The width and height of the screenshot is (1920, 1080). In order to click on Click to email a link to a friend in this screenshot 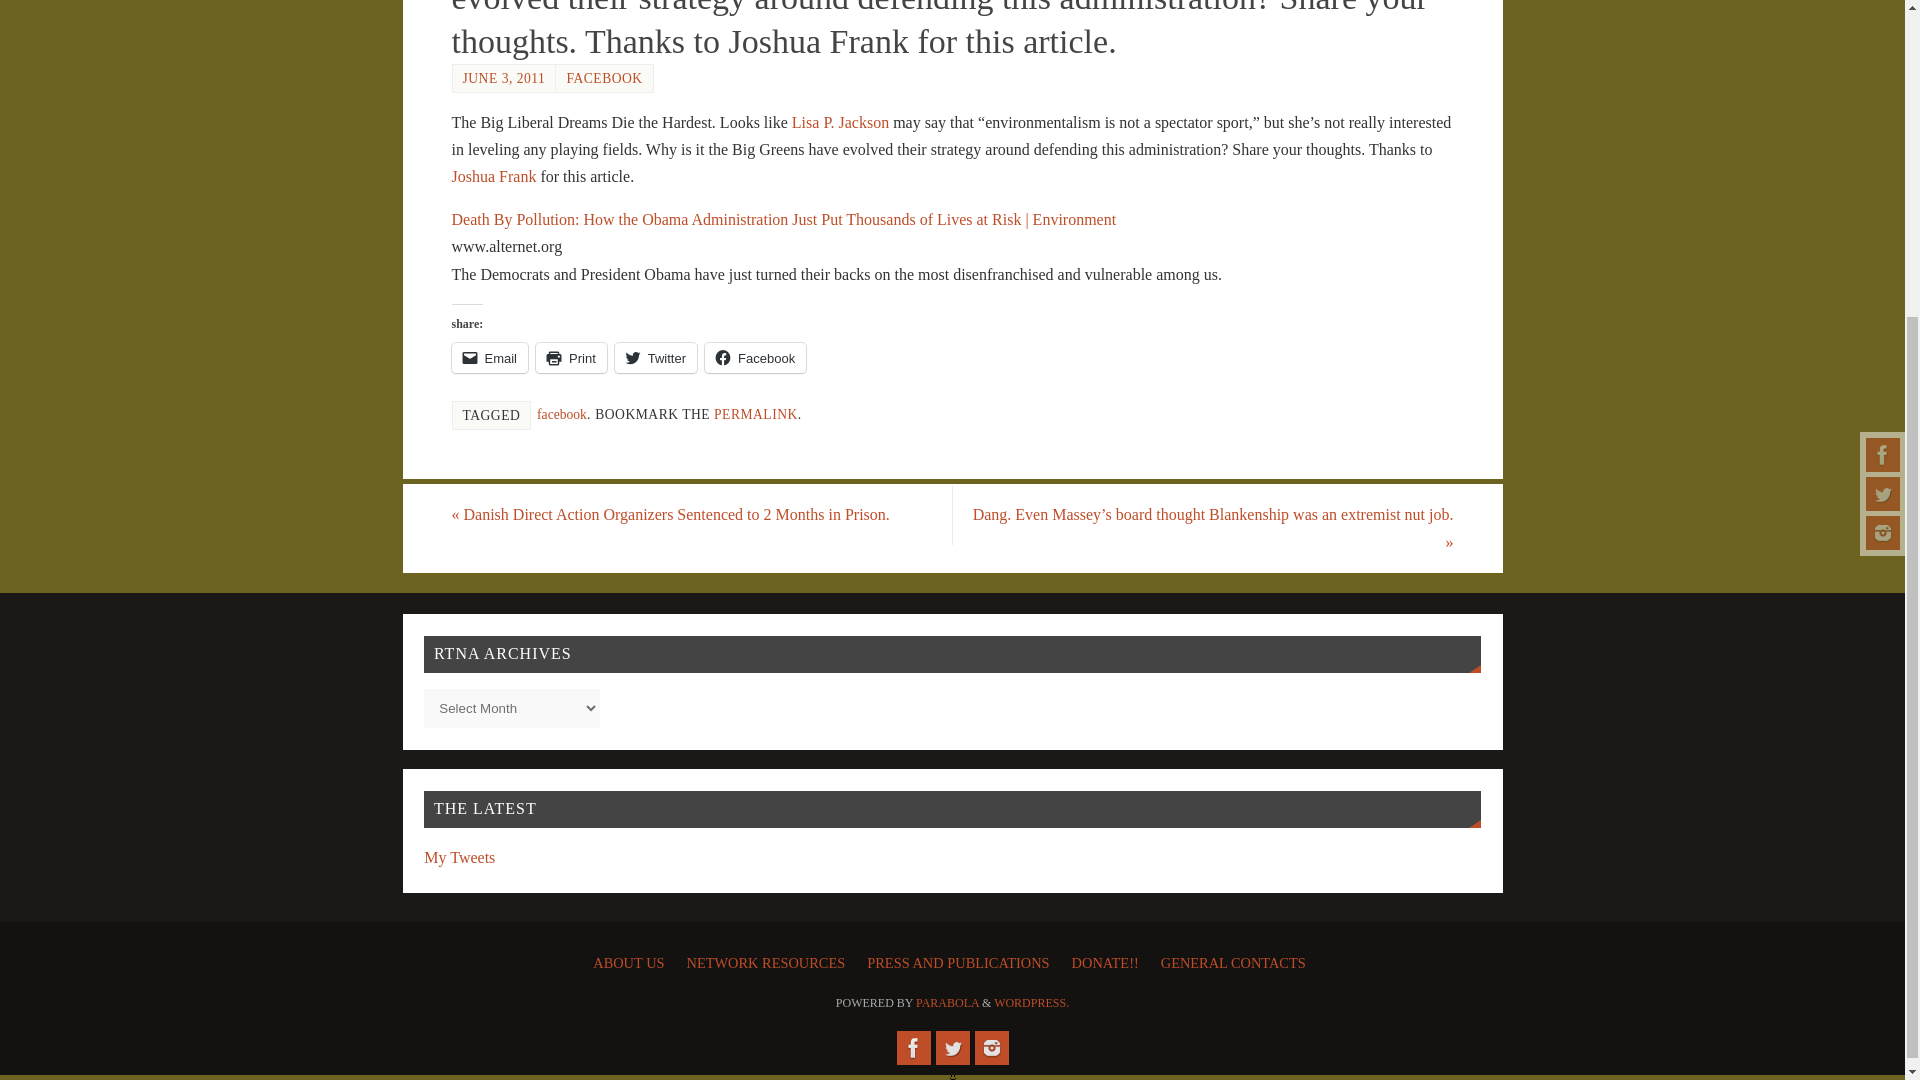, I will do `click(490, 358)`.